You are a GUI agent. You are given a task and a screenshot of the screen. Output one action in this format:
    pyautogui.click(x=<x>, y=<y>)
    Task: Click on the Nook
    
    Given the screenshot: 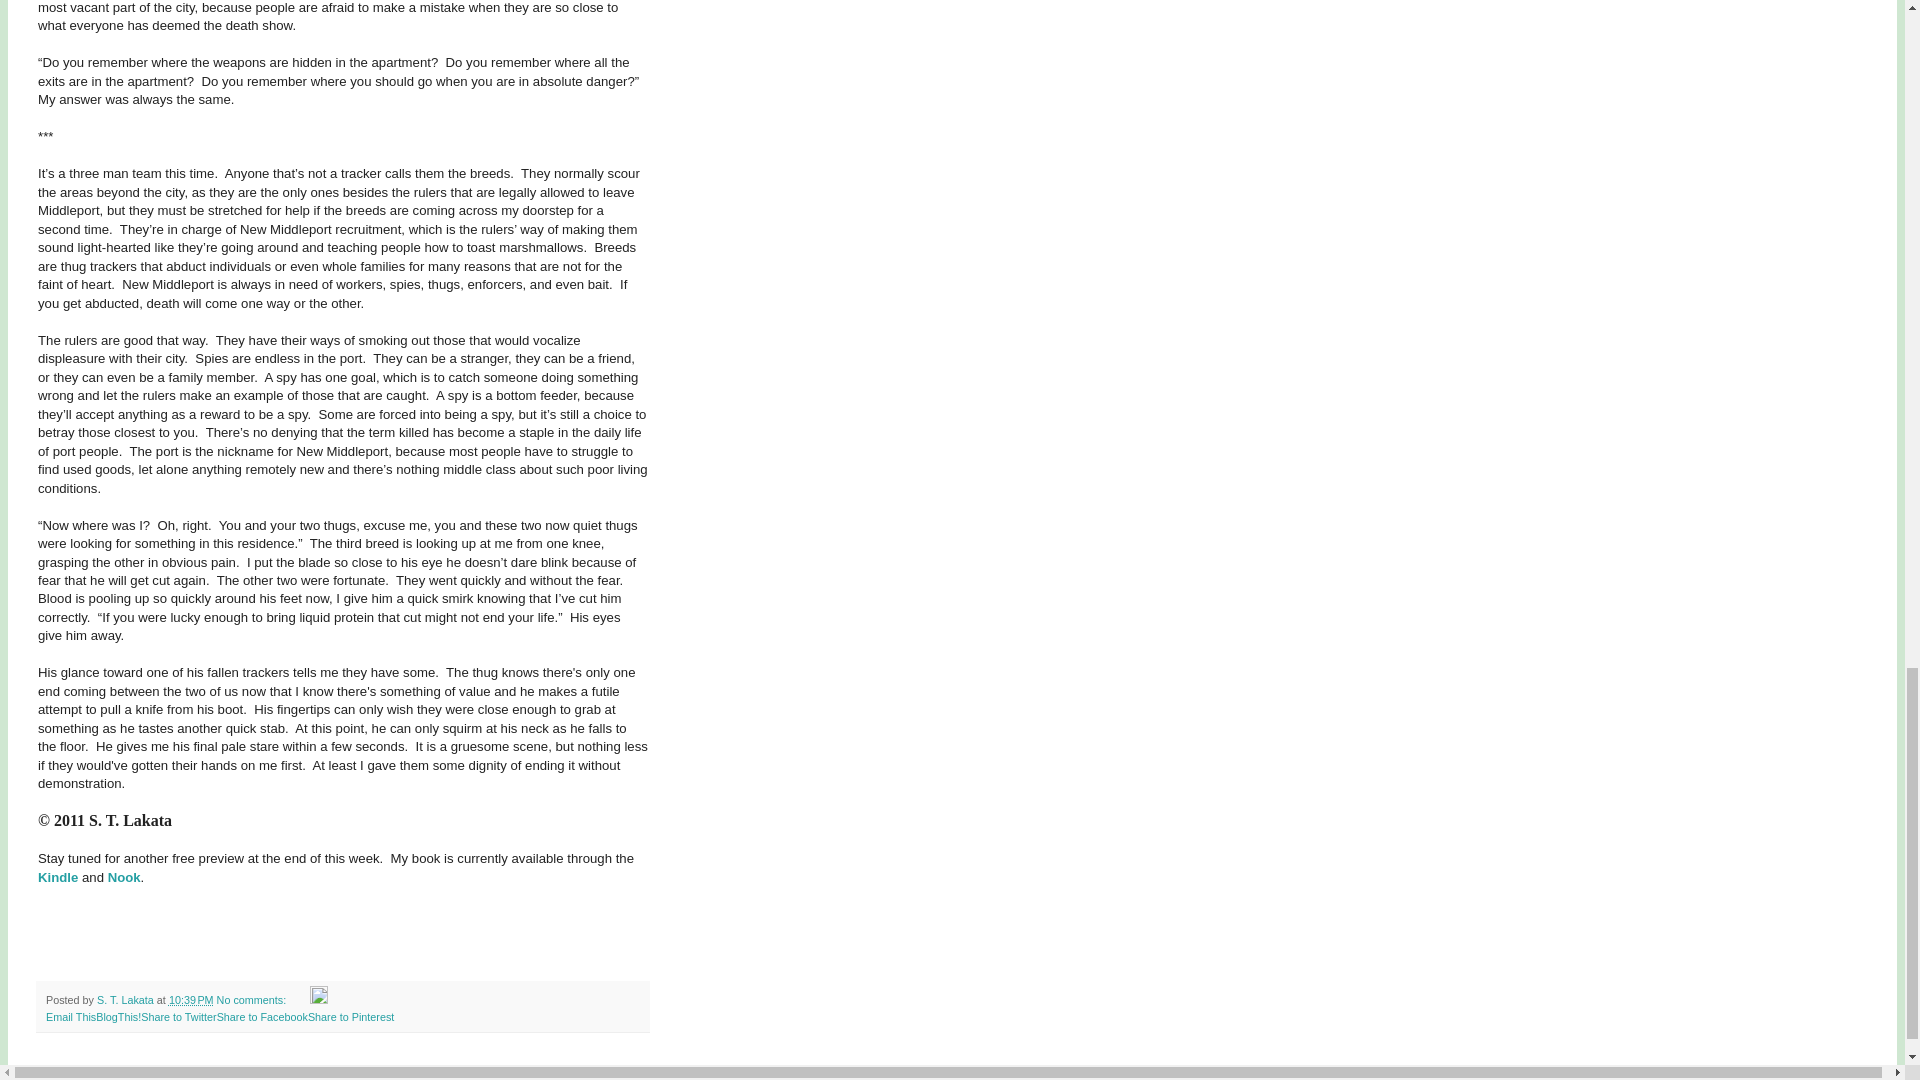 What is the action you would take?
    pyautogui.click(x=124, y=877)
    